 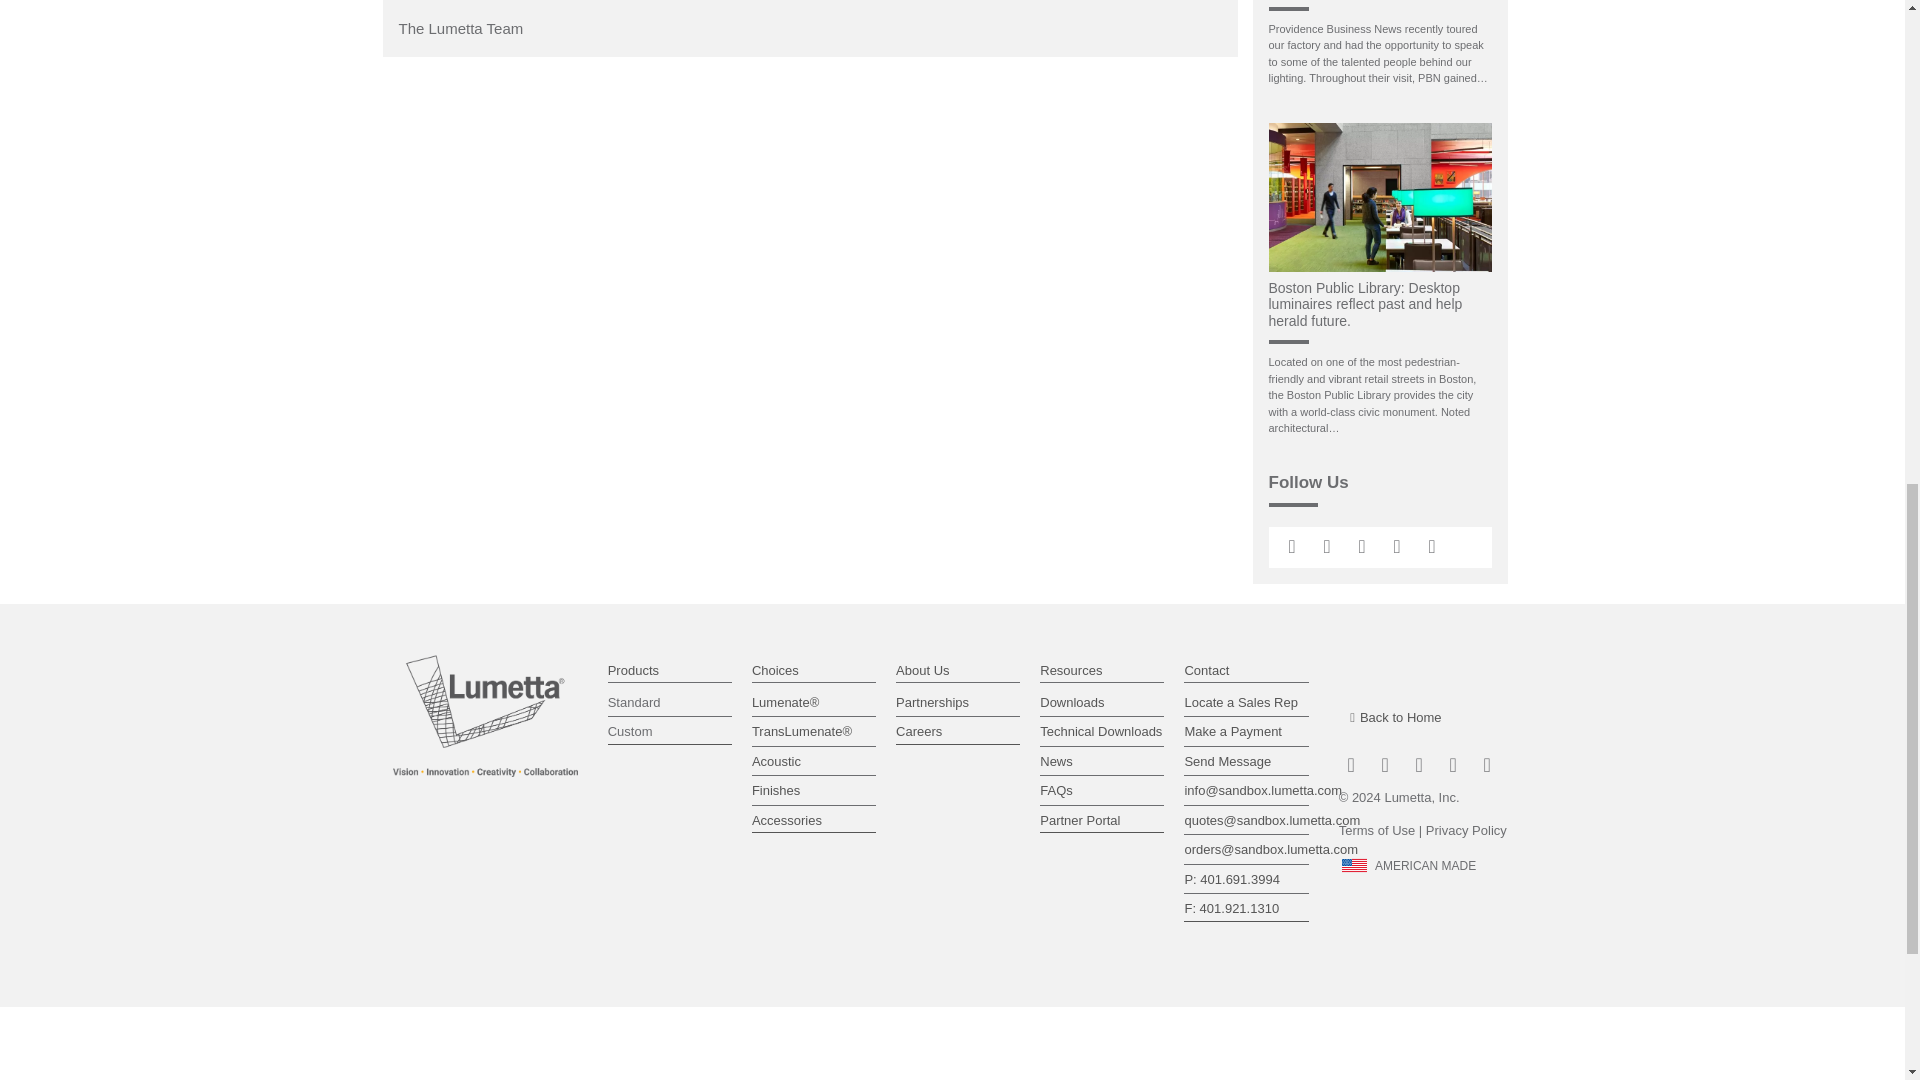 I want to click on Custom, so click(x=670, y=732).